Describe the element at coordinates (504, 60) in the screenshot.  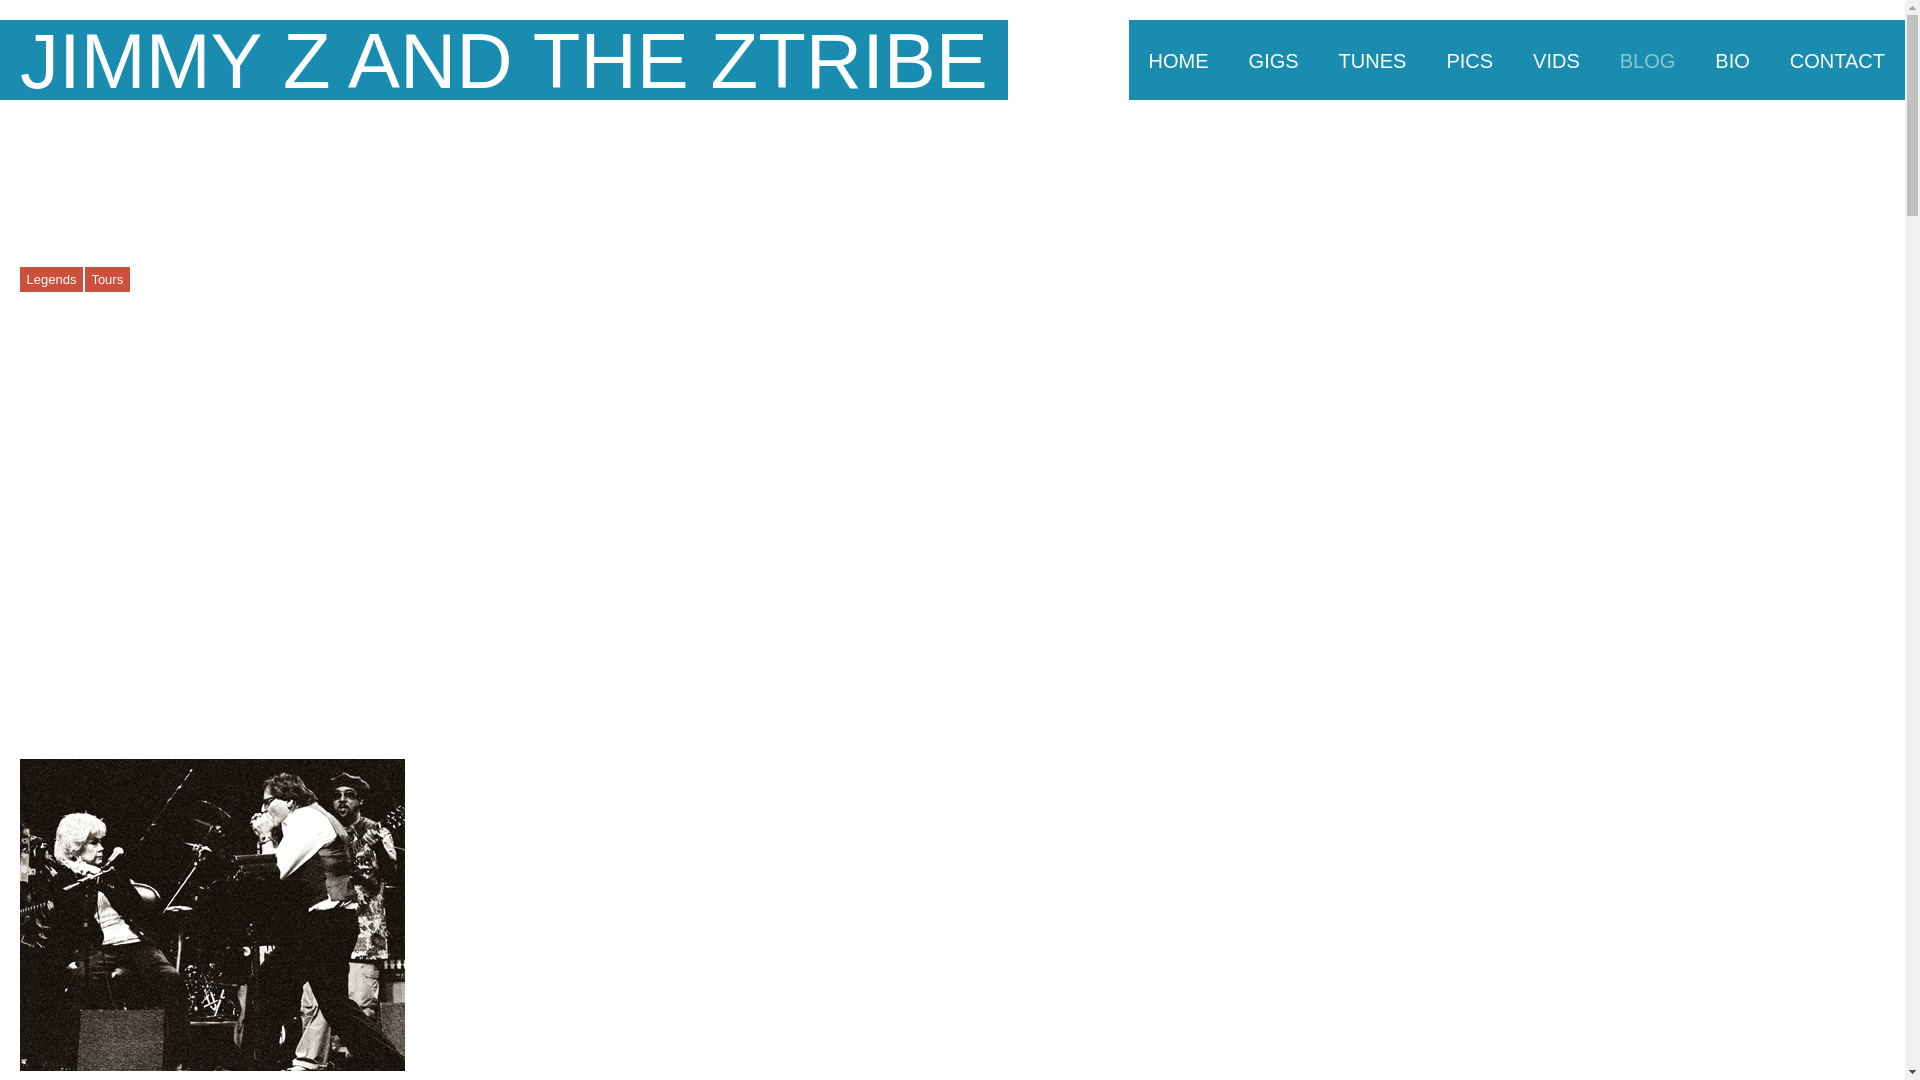
I see `Jimmy Z and the ZTribe` at that location.